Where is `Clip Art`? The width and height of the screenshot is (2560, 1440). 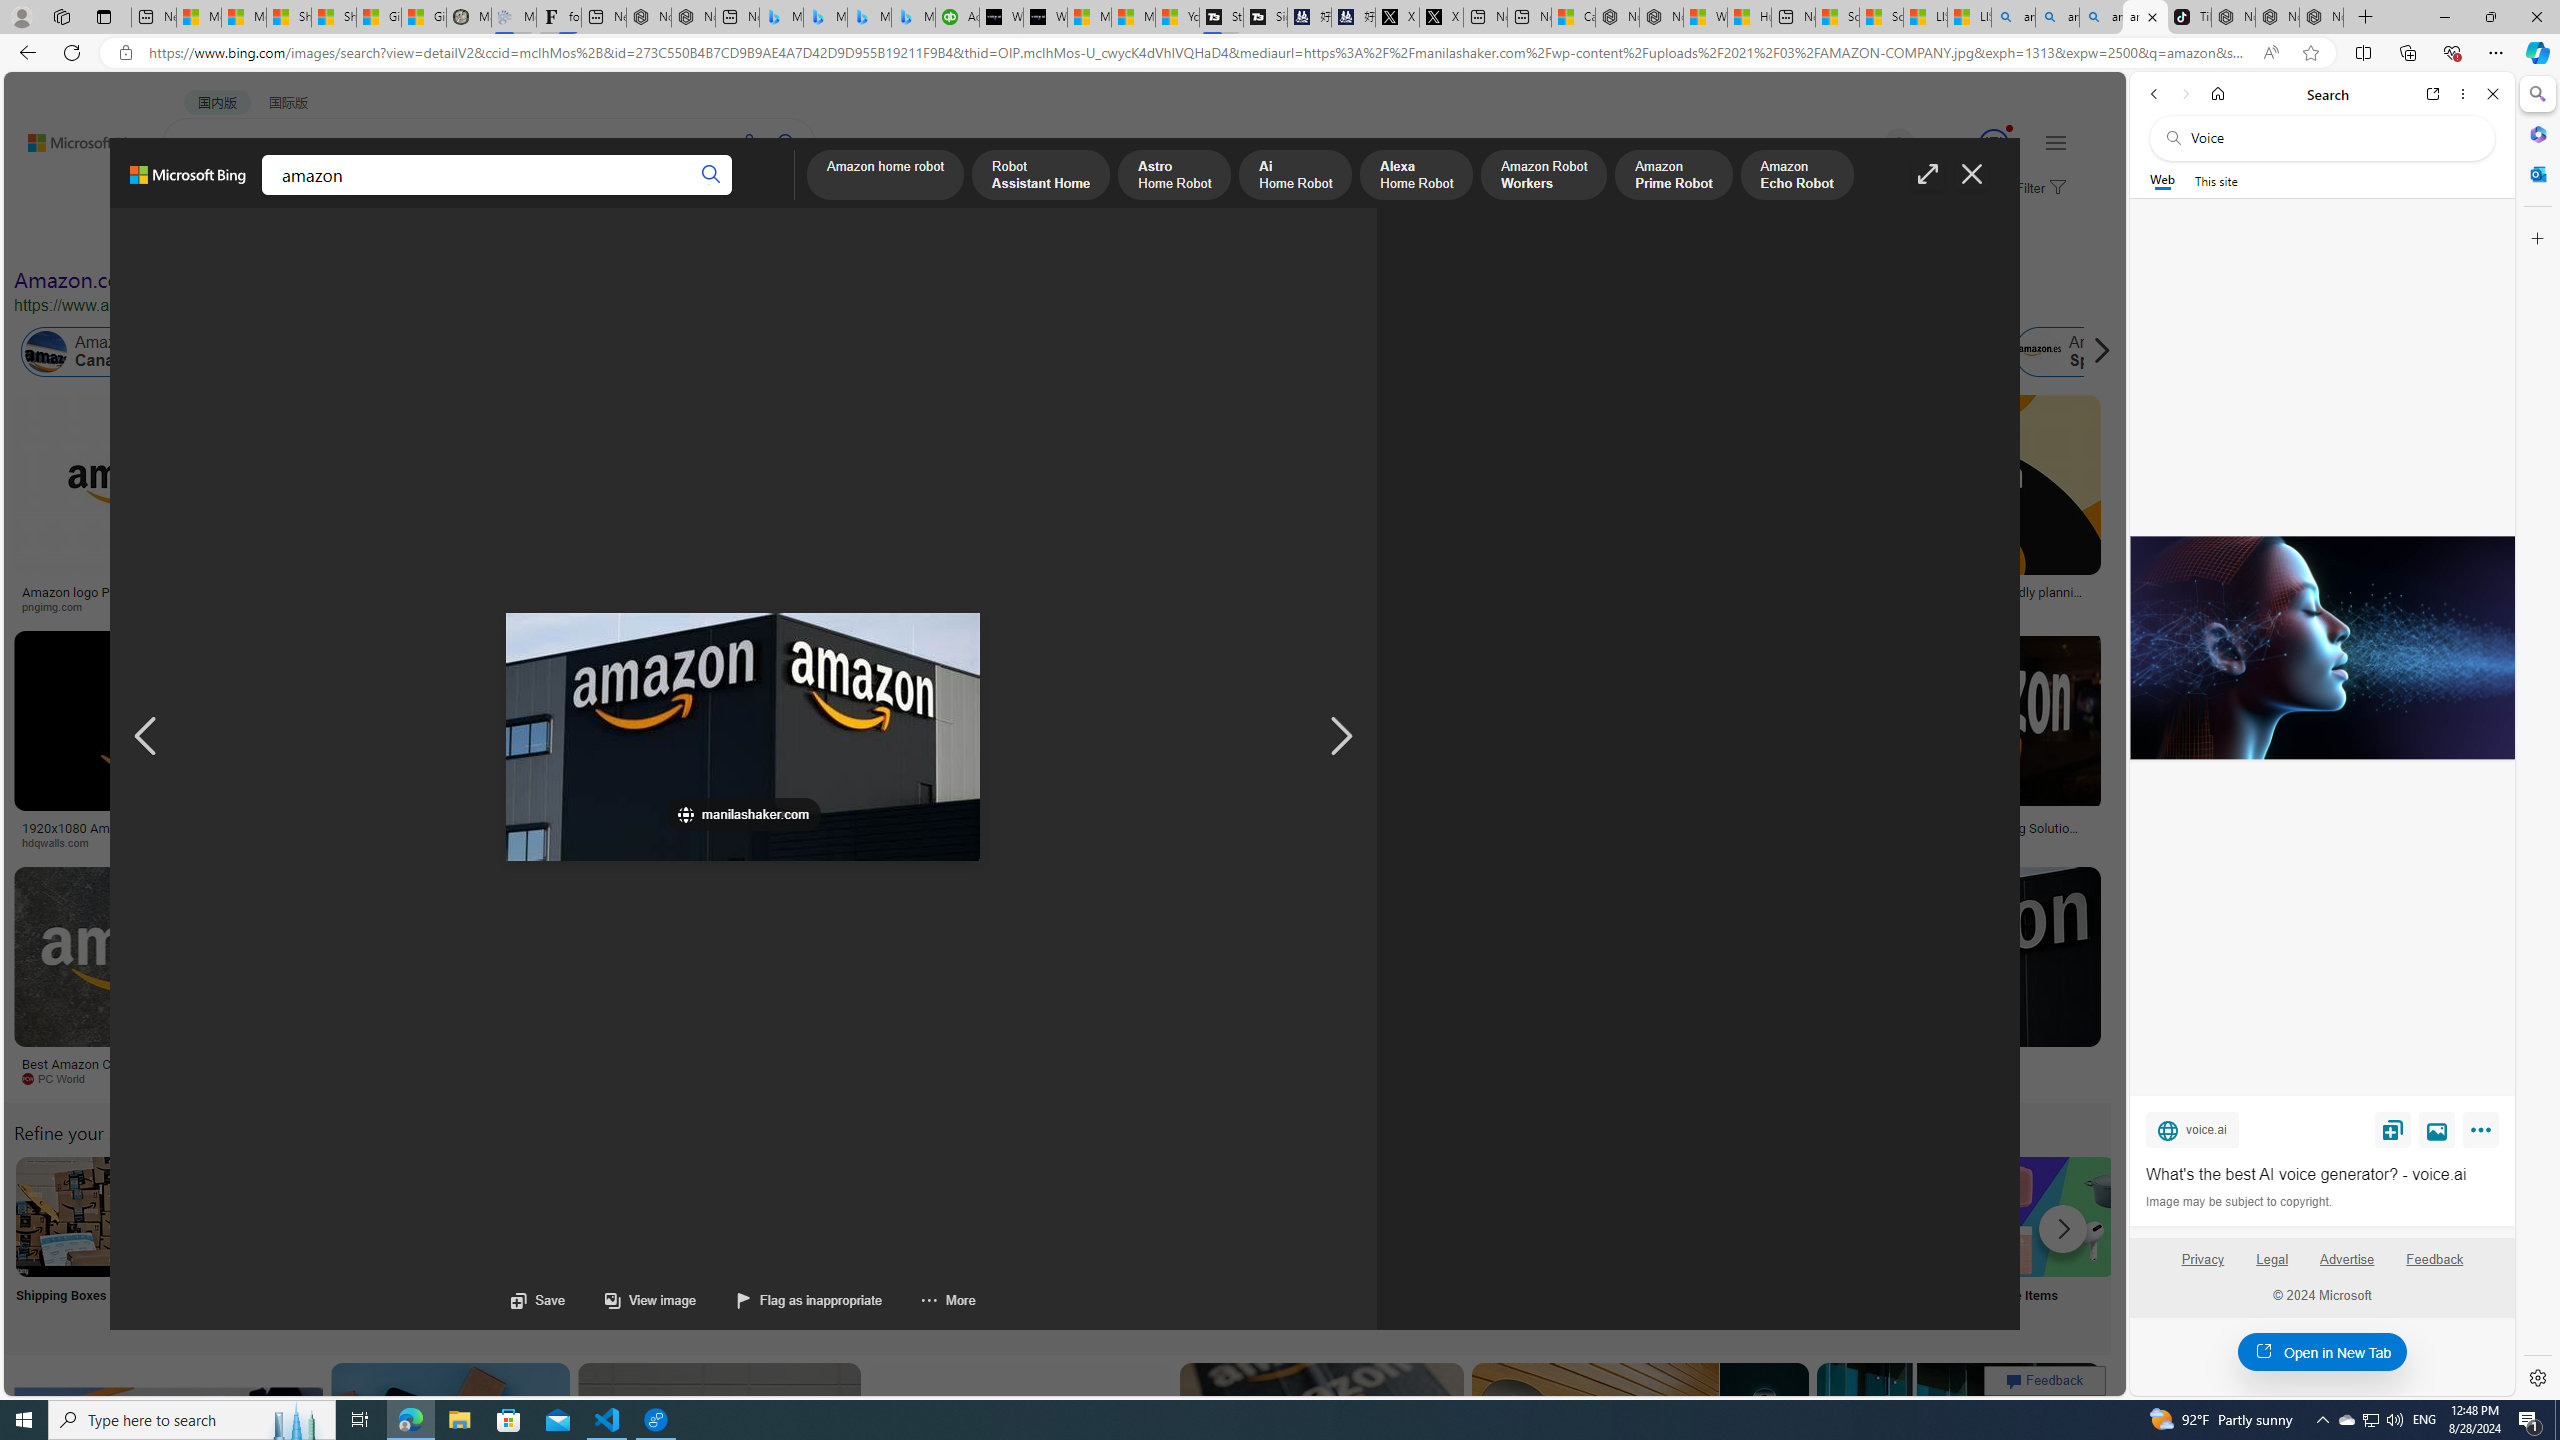 Clip Art is located at coordinates (339, 1242).